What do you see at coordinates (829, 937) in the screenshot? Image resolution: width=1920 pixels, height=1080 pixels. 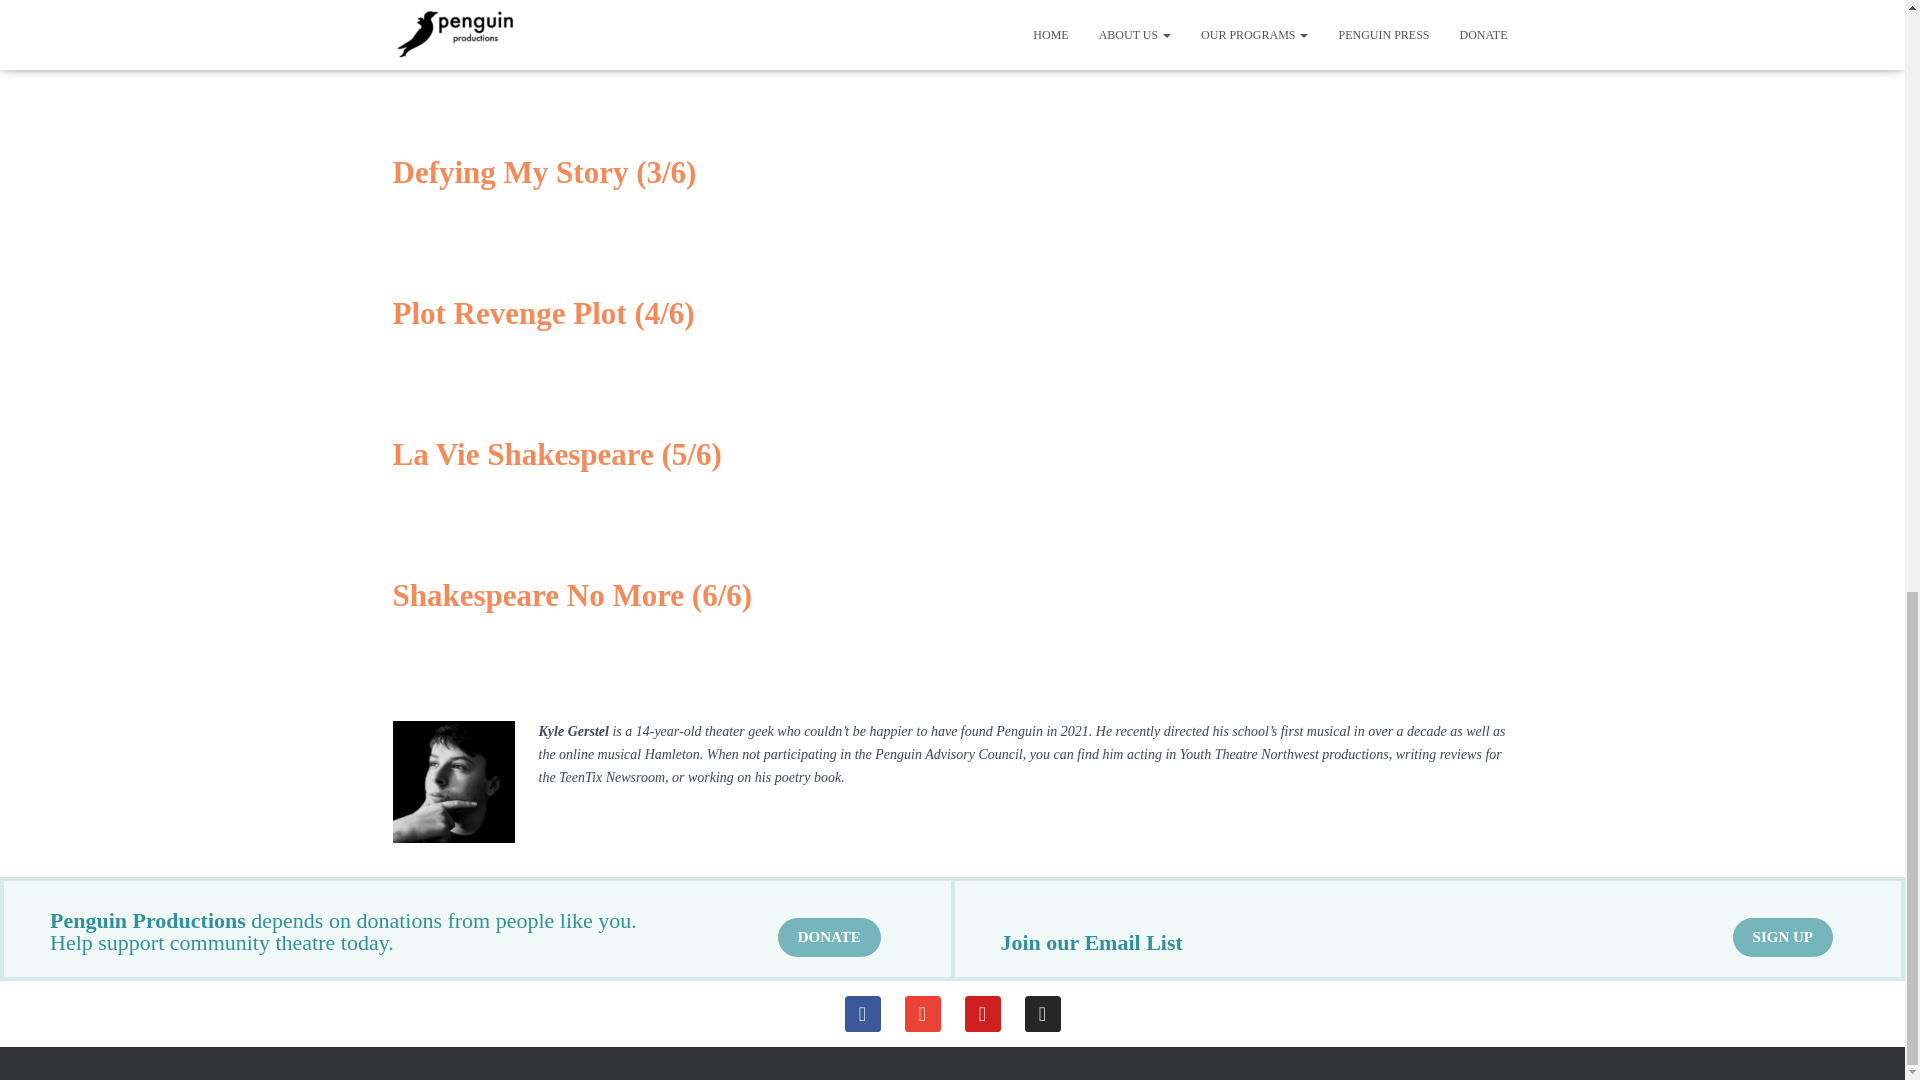 I see `DONATE` at bounding box center [829, 937].